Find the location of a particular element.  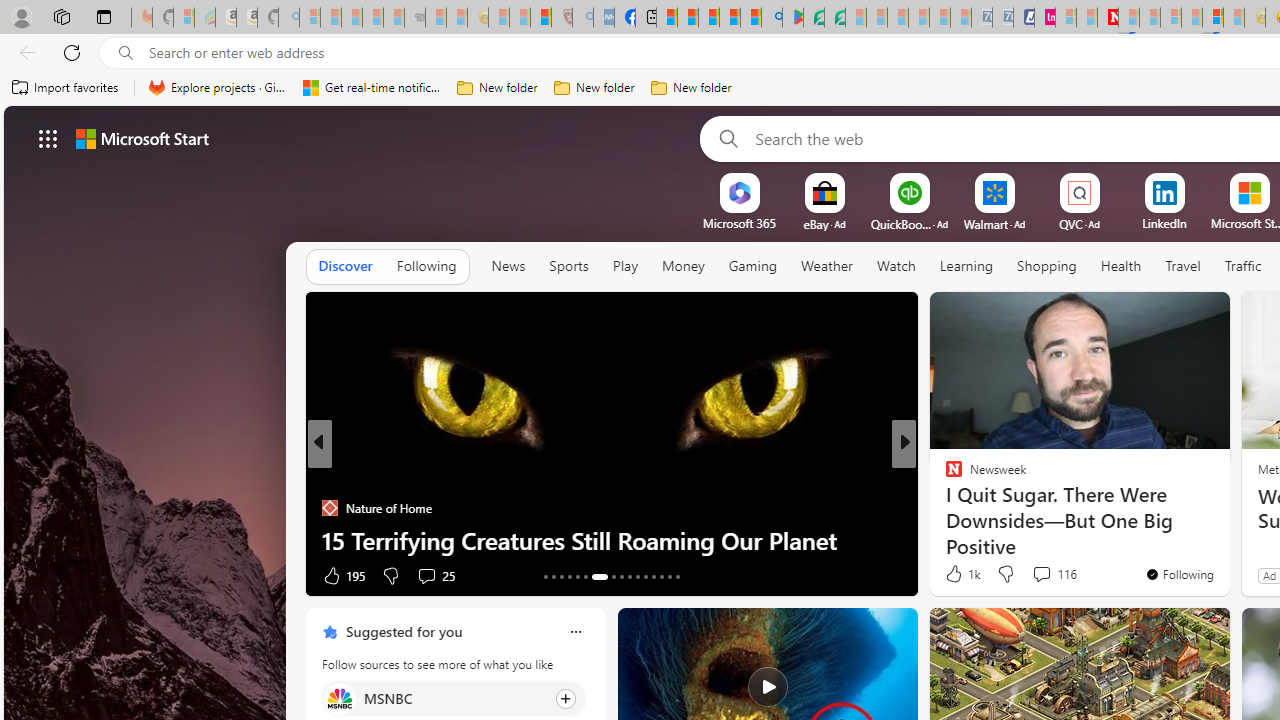

Sports is located at coordinates (569, 267).